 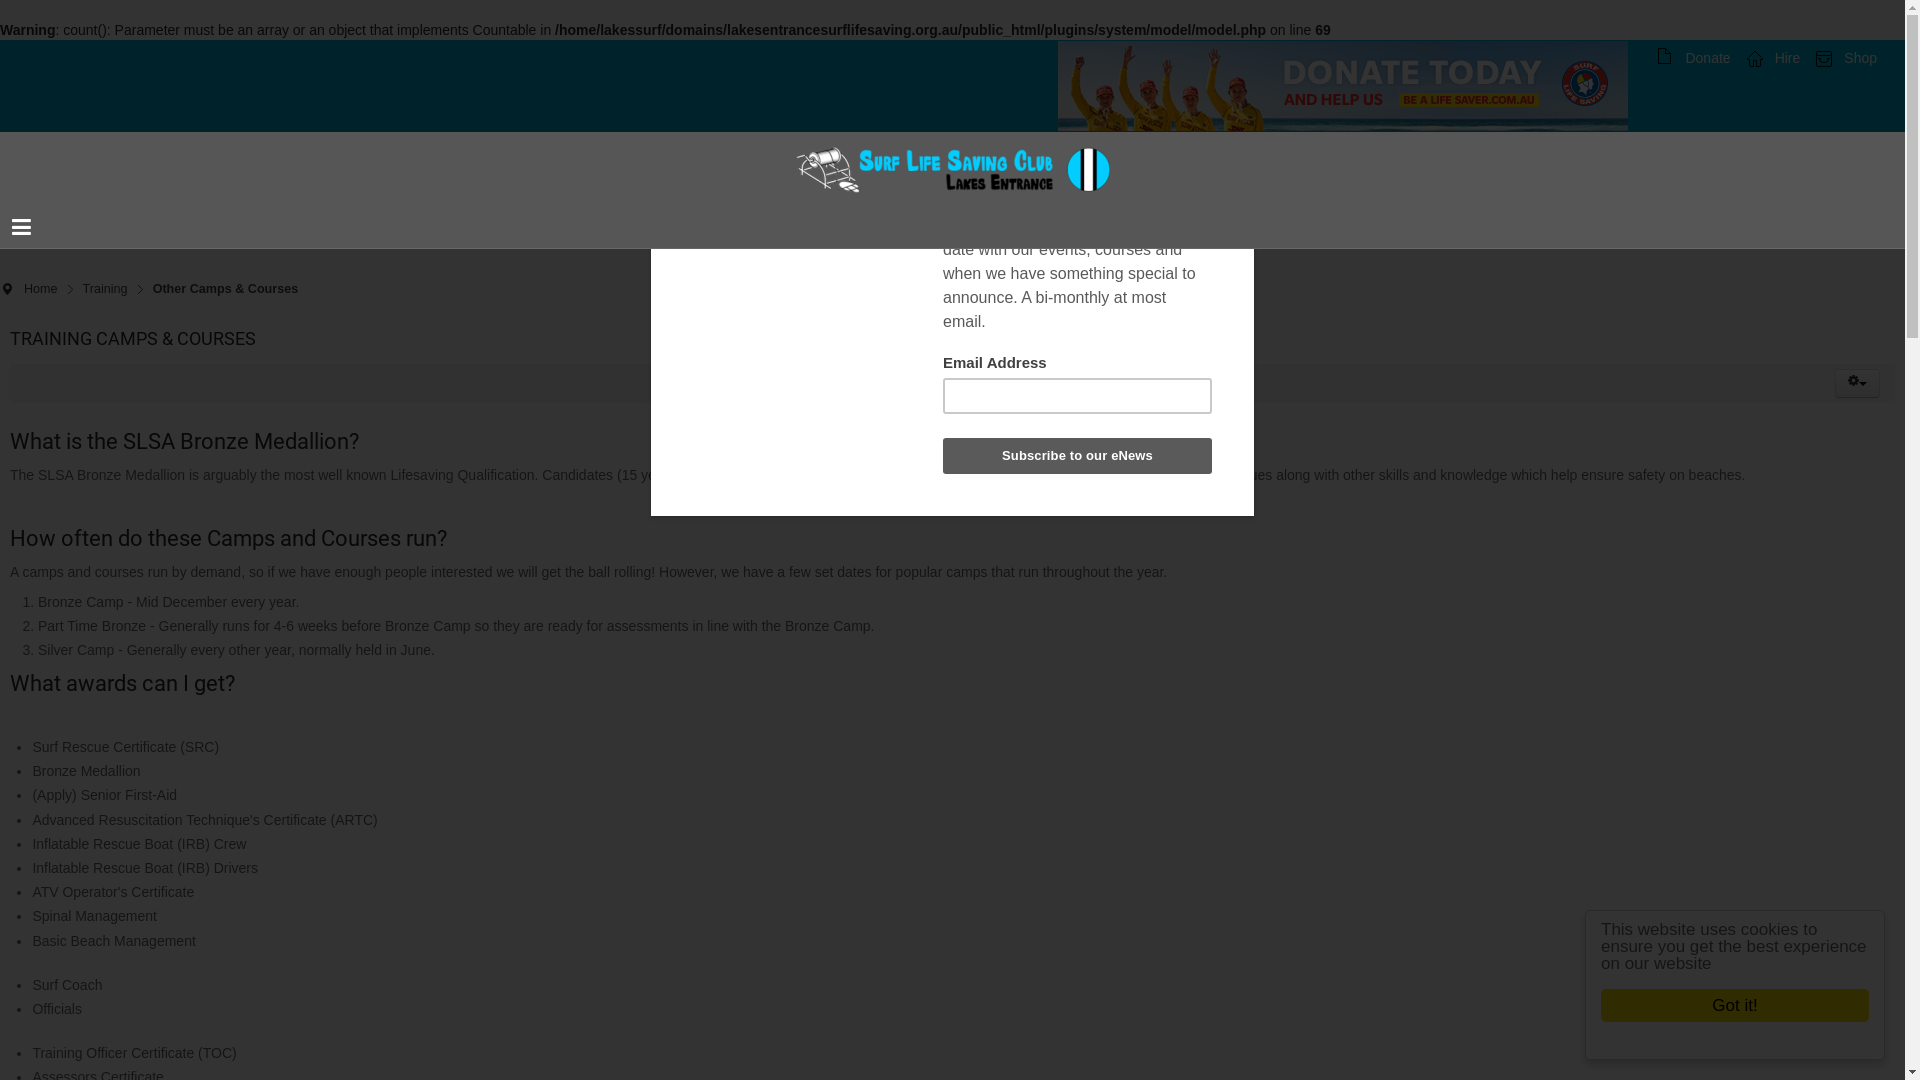 What do you see at coordinates (1343, 86) in the screenshot?
I see `Donate Today` at bounding box center [1343, 86].